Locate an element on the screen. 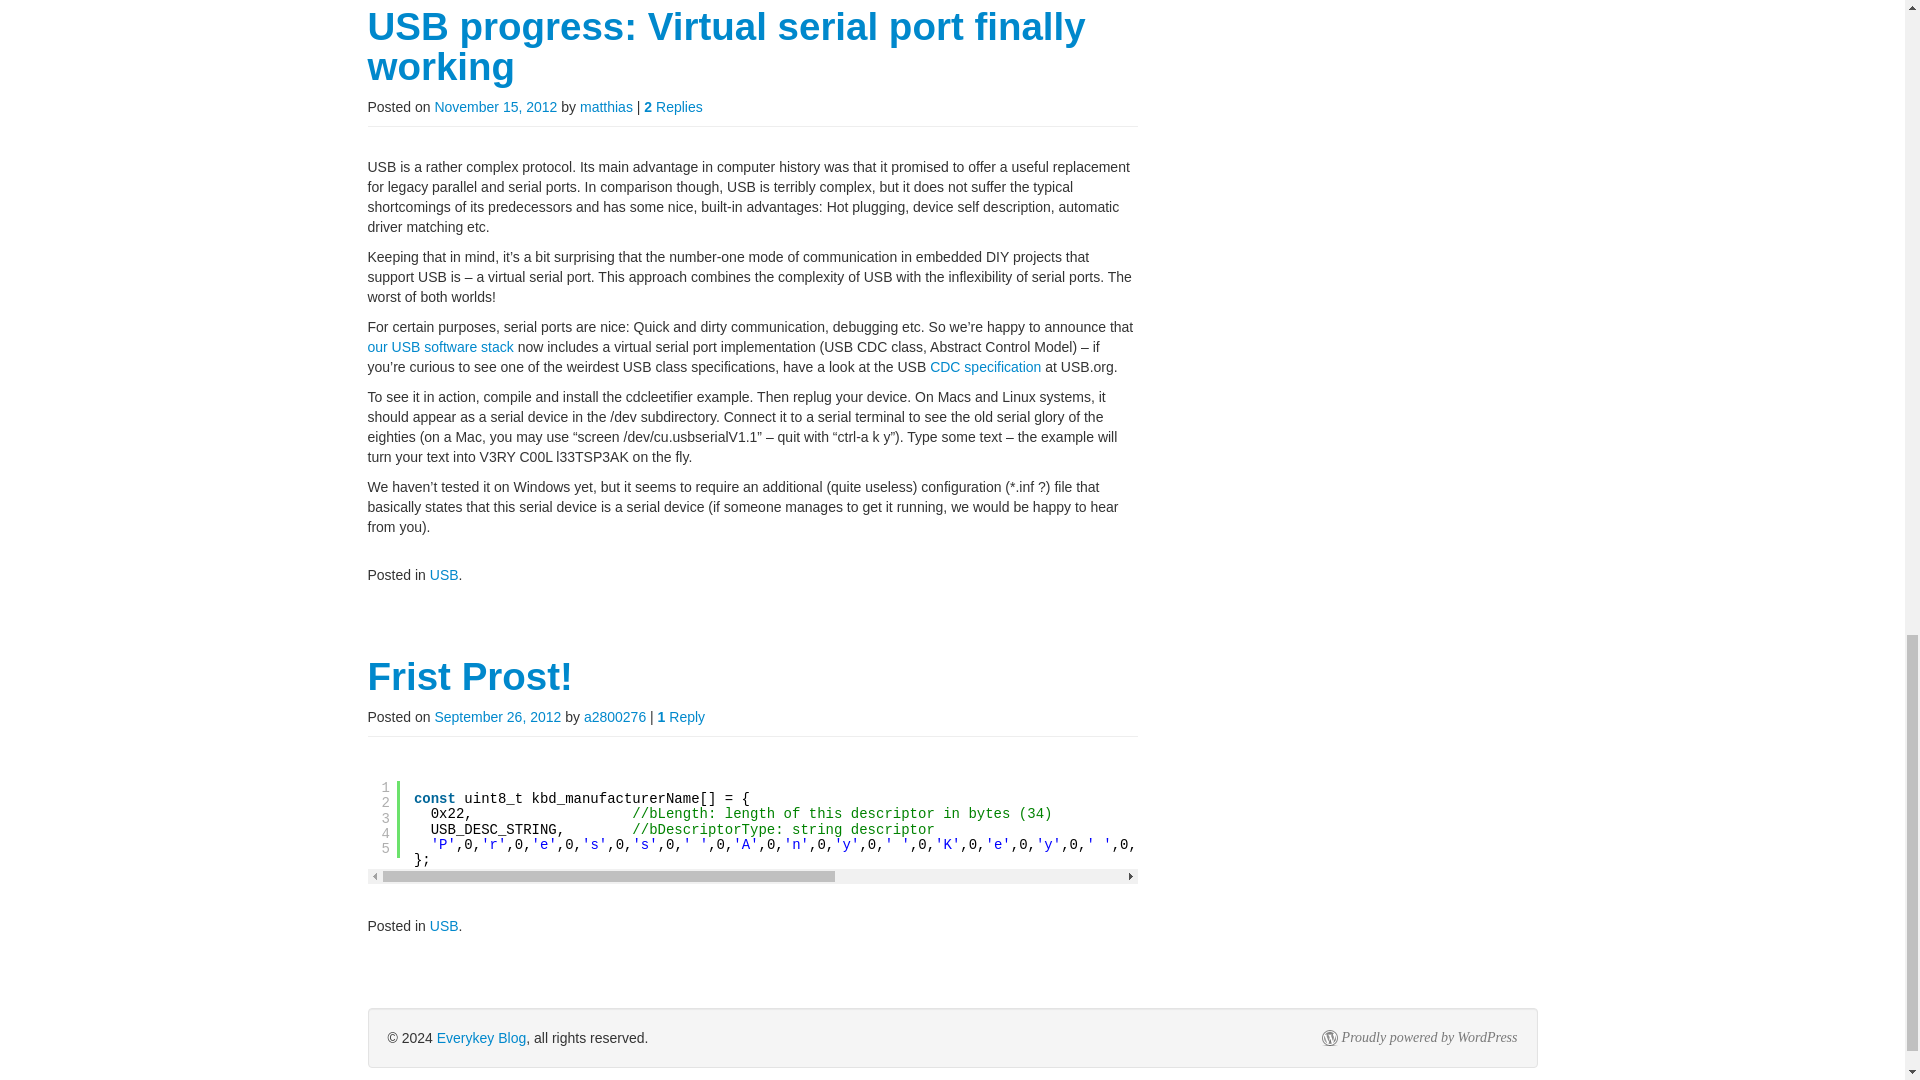 The width and height of the screenshot is (1920, 1080). View all posts by a2800276 is located at coordinates (614, 716).